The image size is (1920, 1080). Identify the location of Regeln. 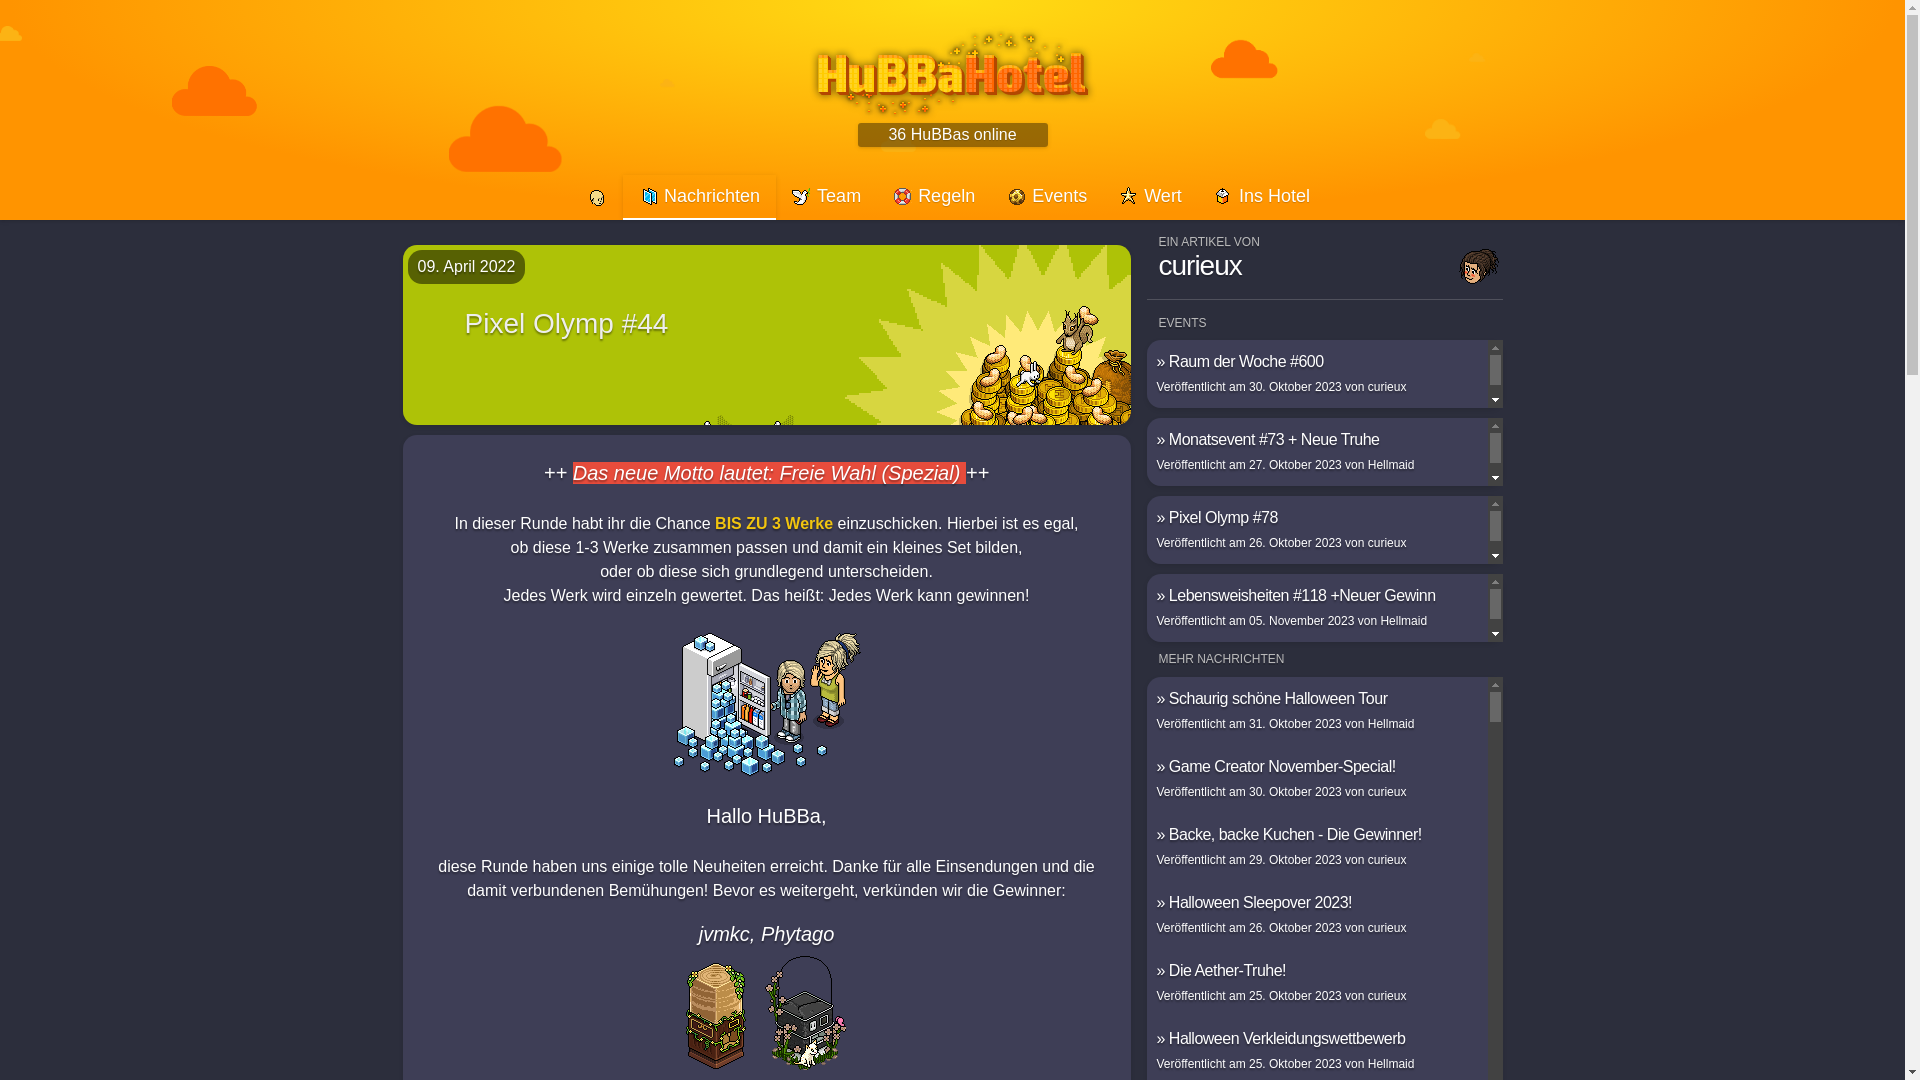
(934, 198).